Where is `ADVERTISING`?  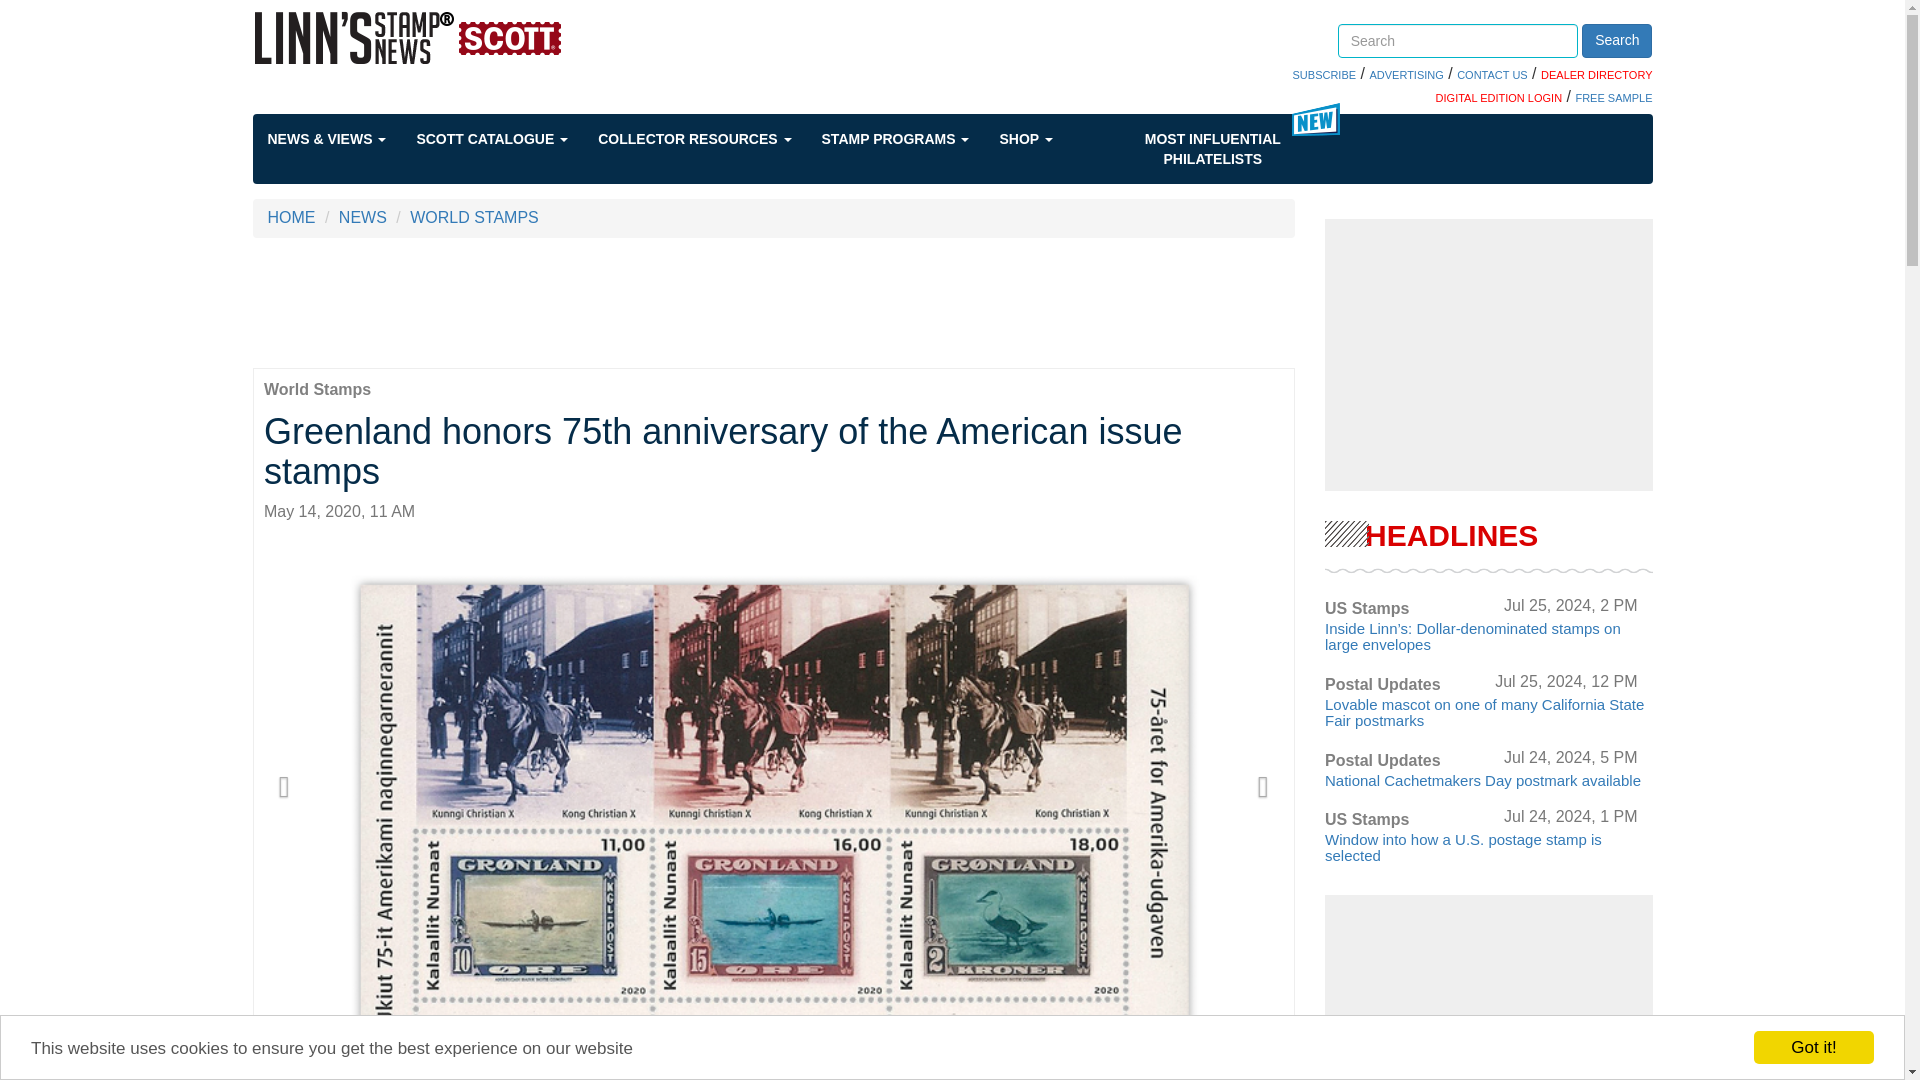 ADVERTISING is located at coordinates (1406, 75).